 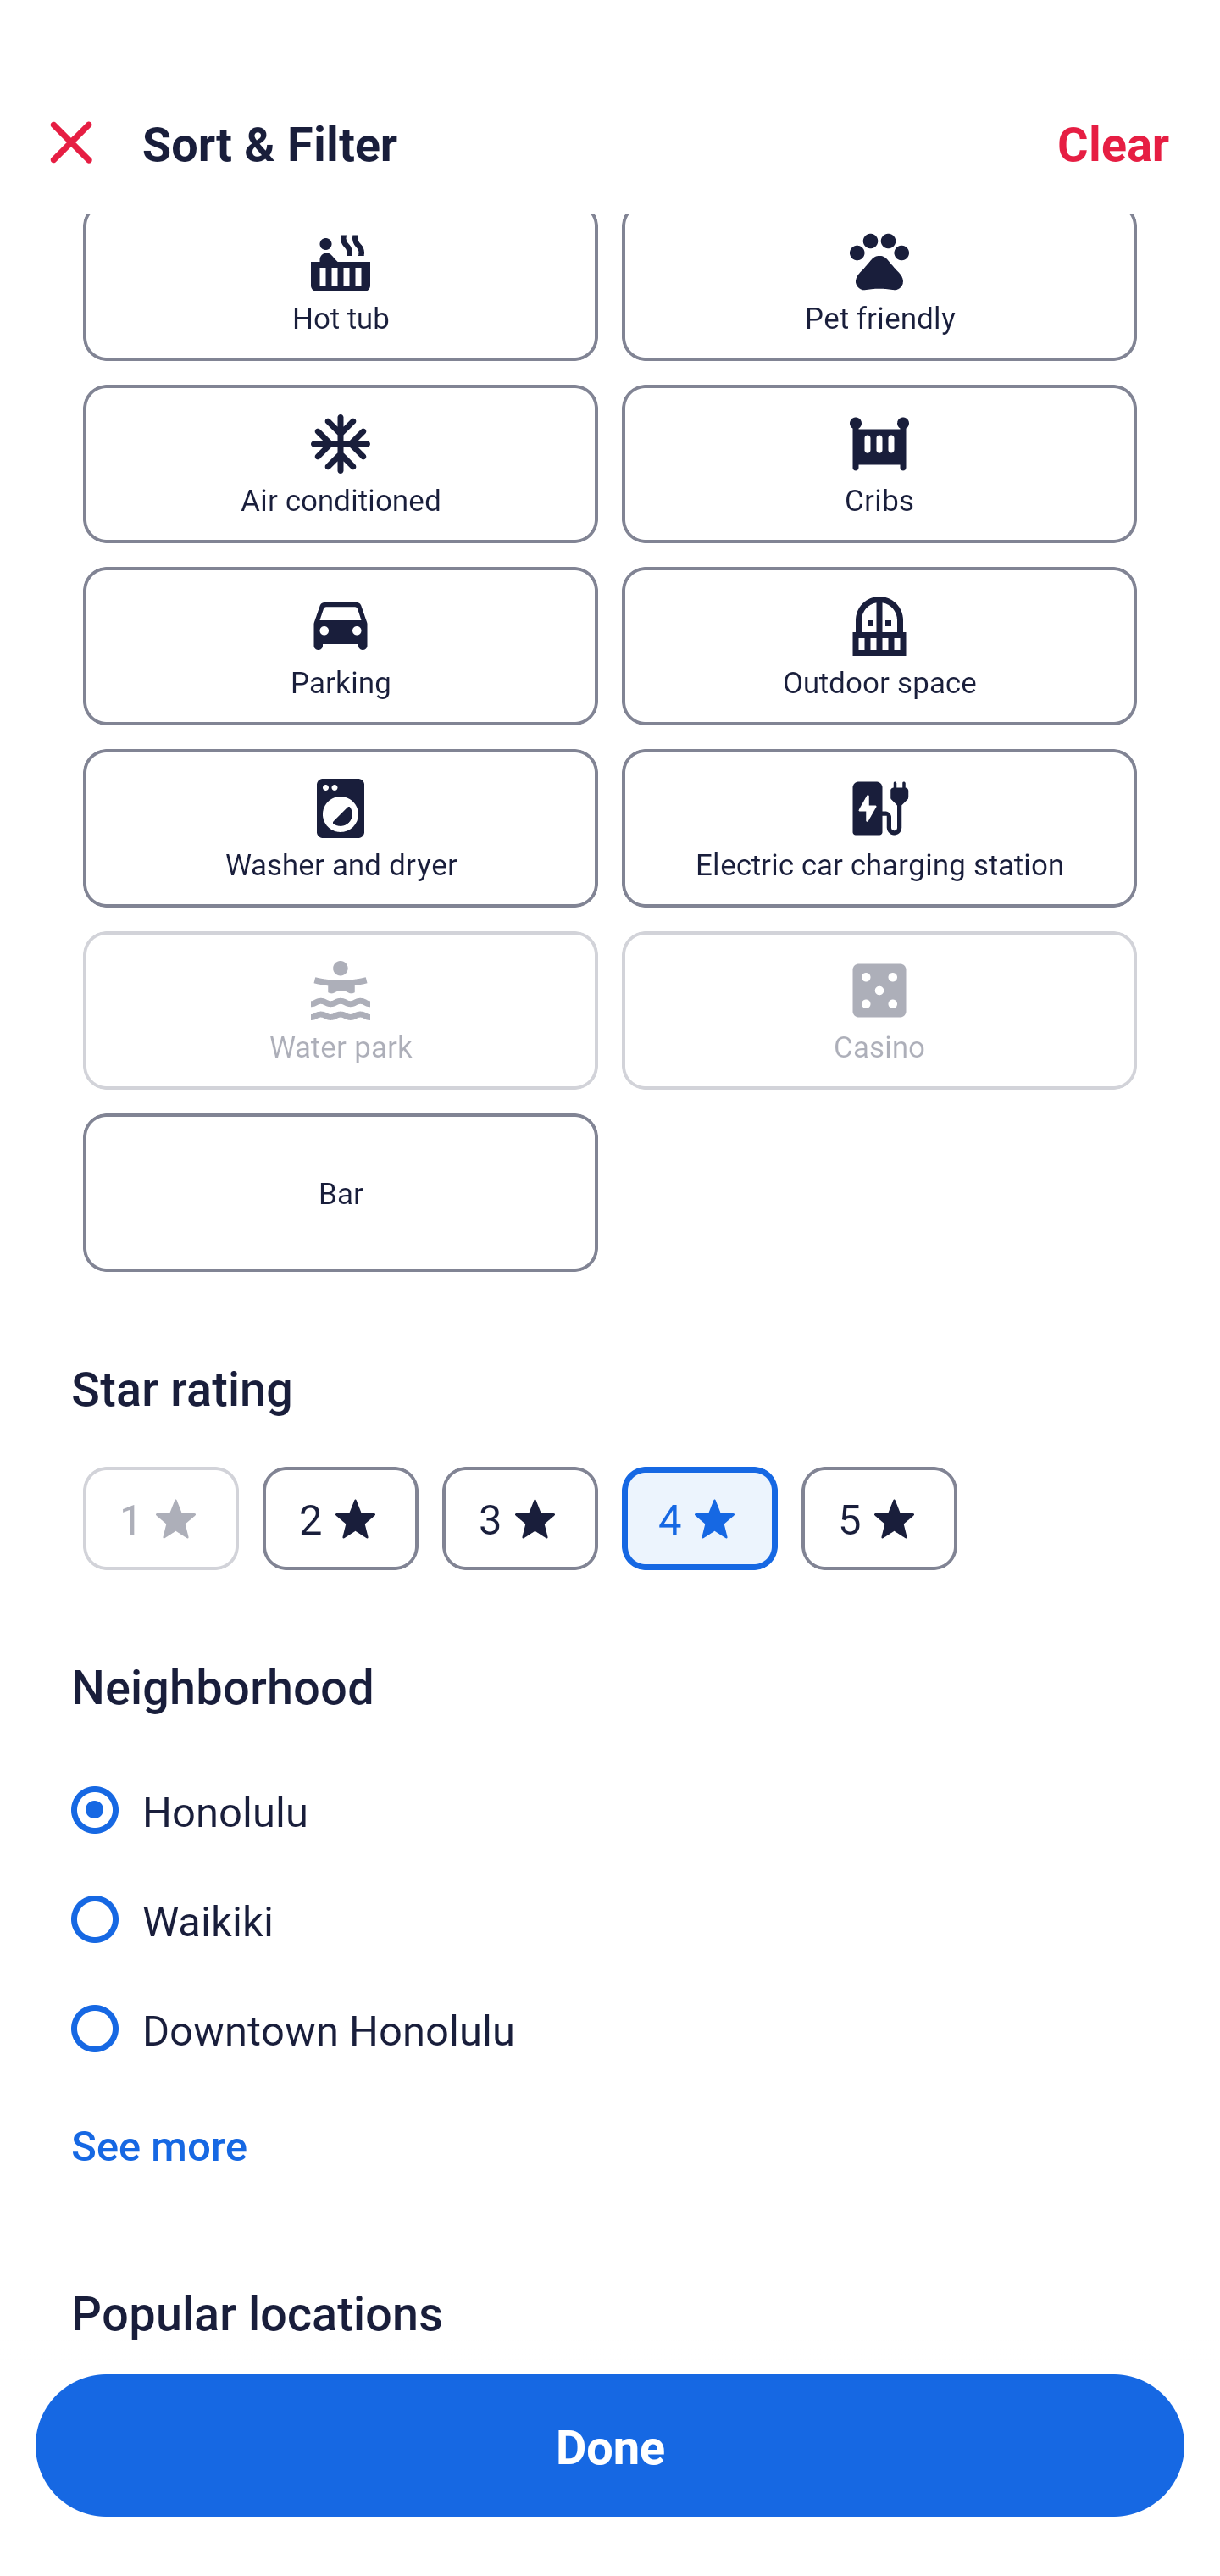 What do you see at coordinates (879, 1518) in the screenshot?
I see `5` at bounding box center [879, 1518].